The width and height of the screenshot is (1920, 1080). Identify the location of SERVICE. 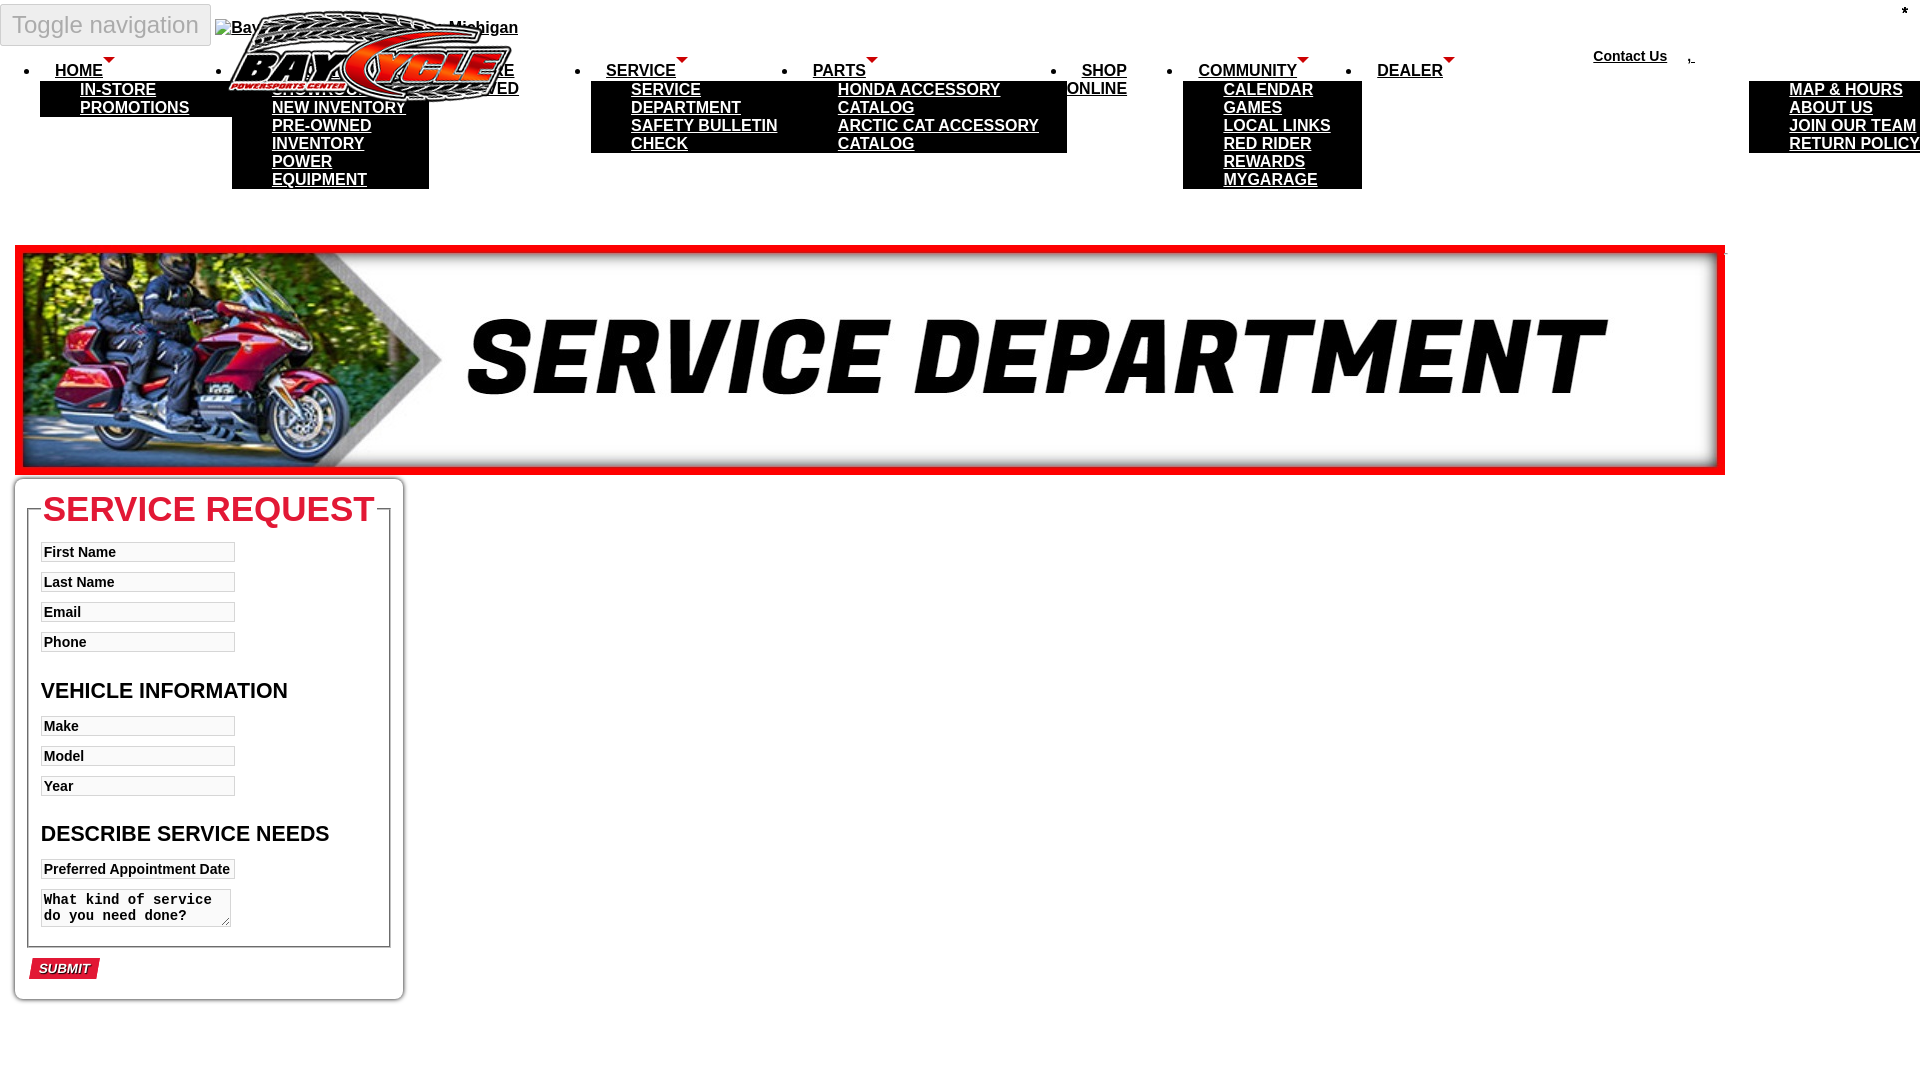
(646, 70).